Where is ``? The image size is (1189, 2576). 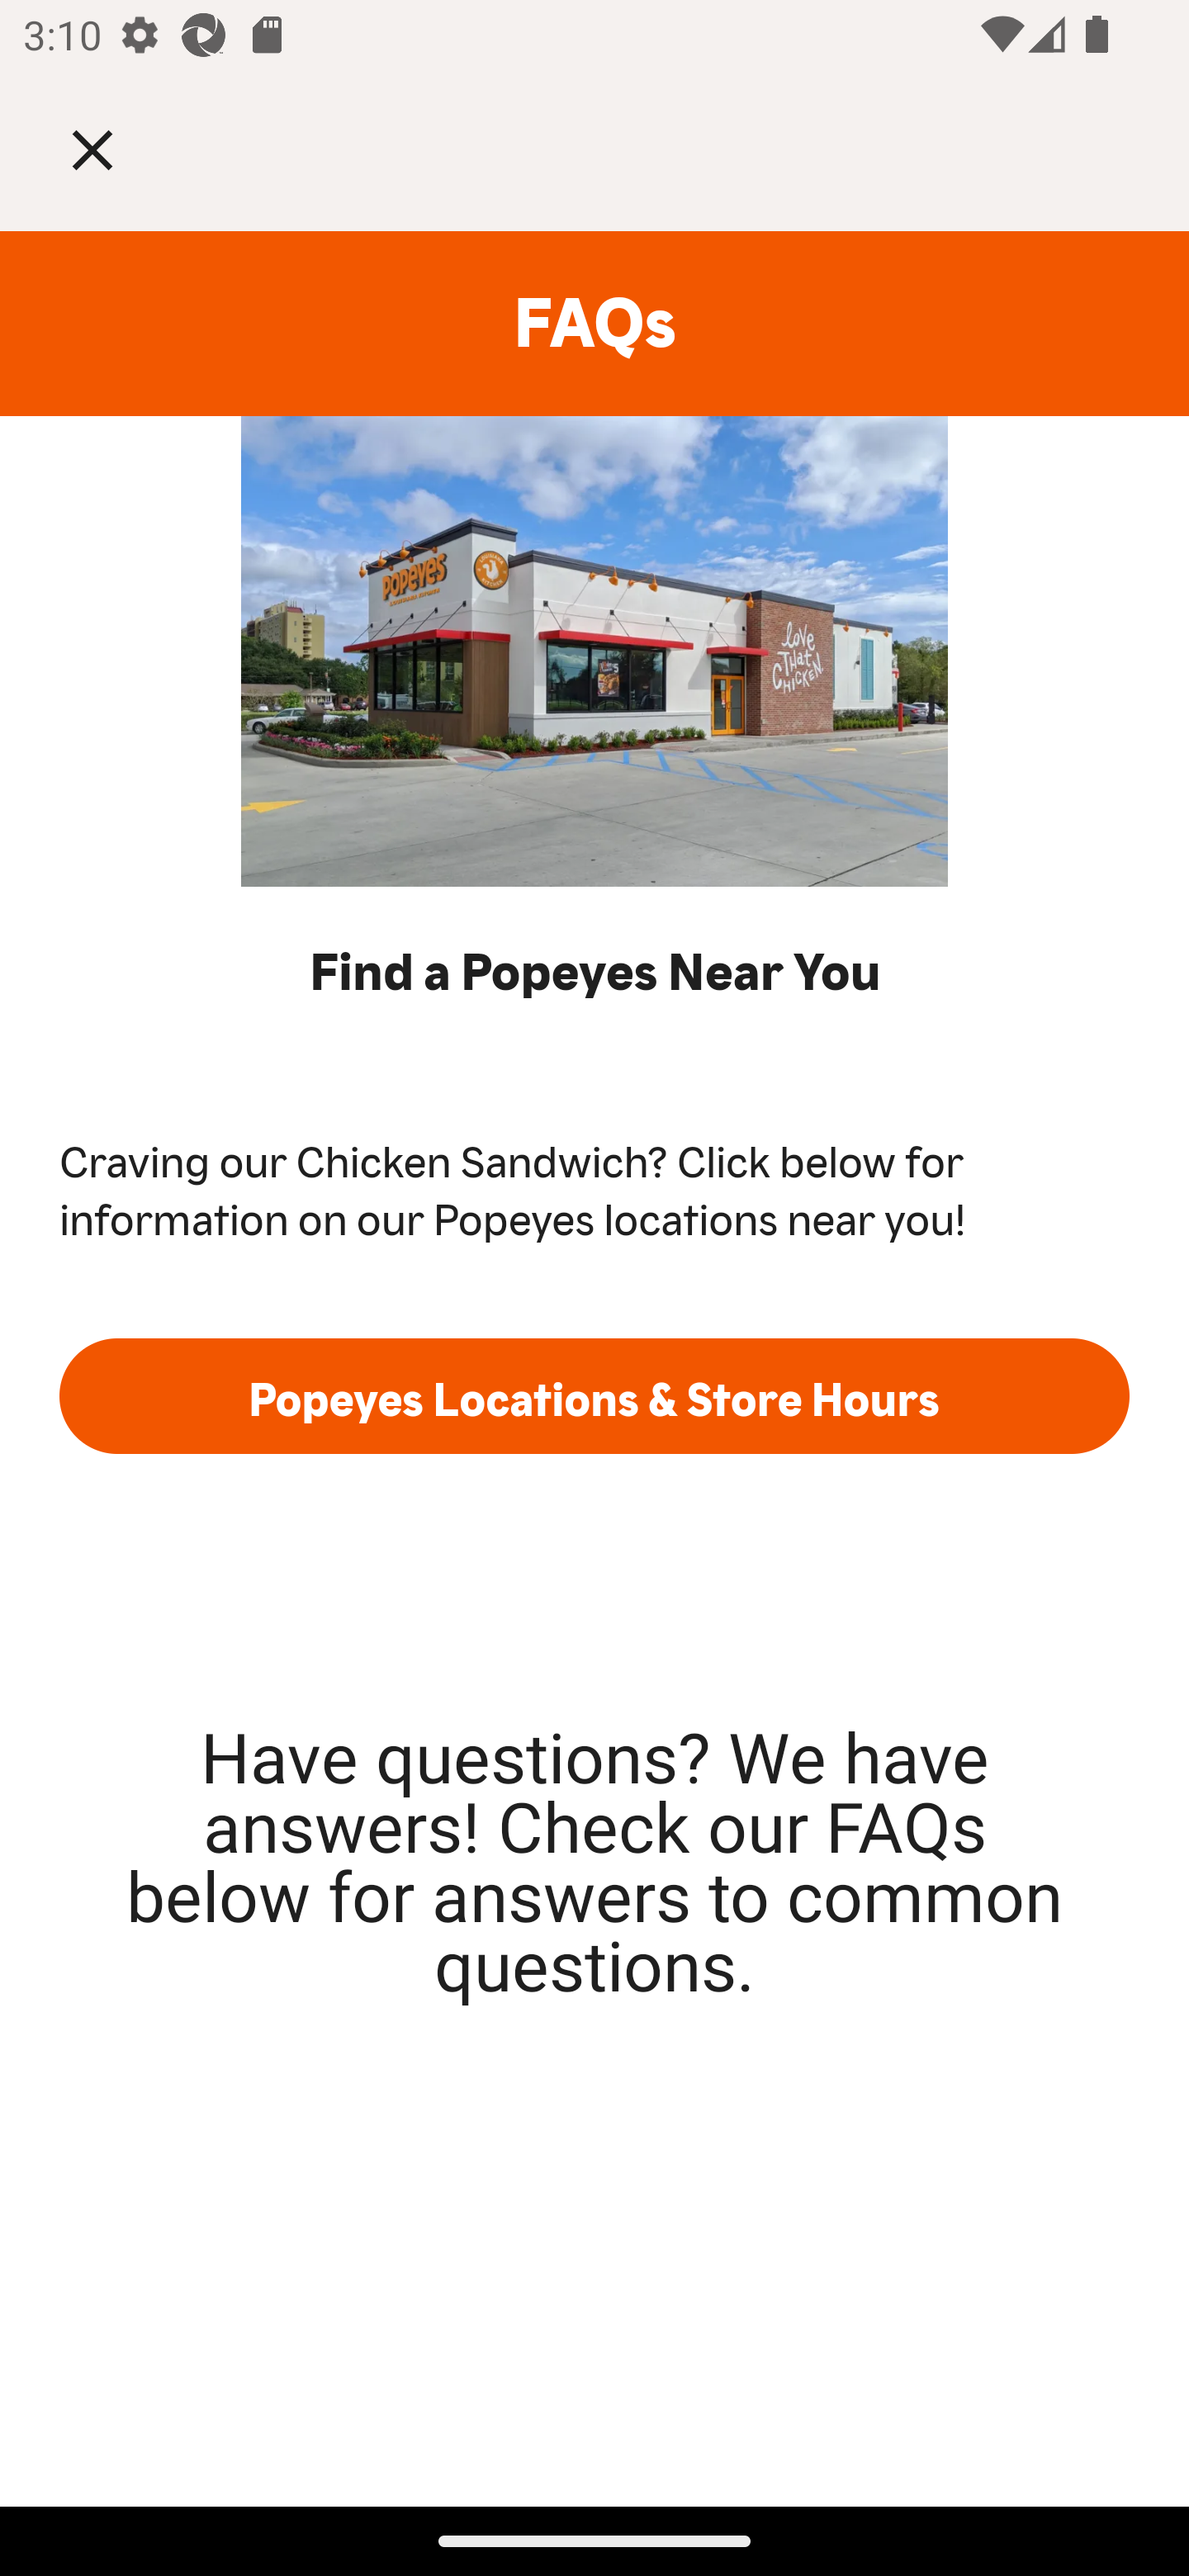  is located at coordinates (116, 149).